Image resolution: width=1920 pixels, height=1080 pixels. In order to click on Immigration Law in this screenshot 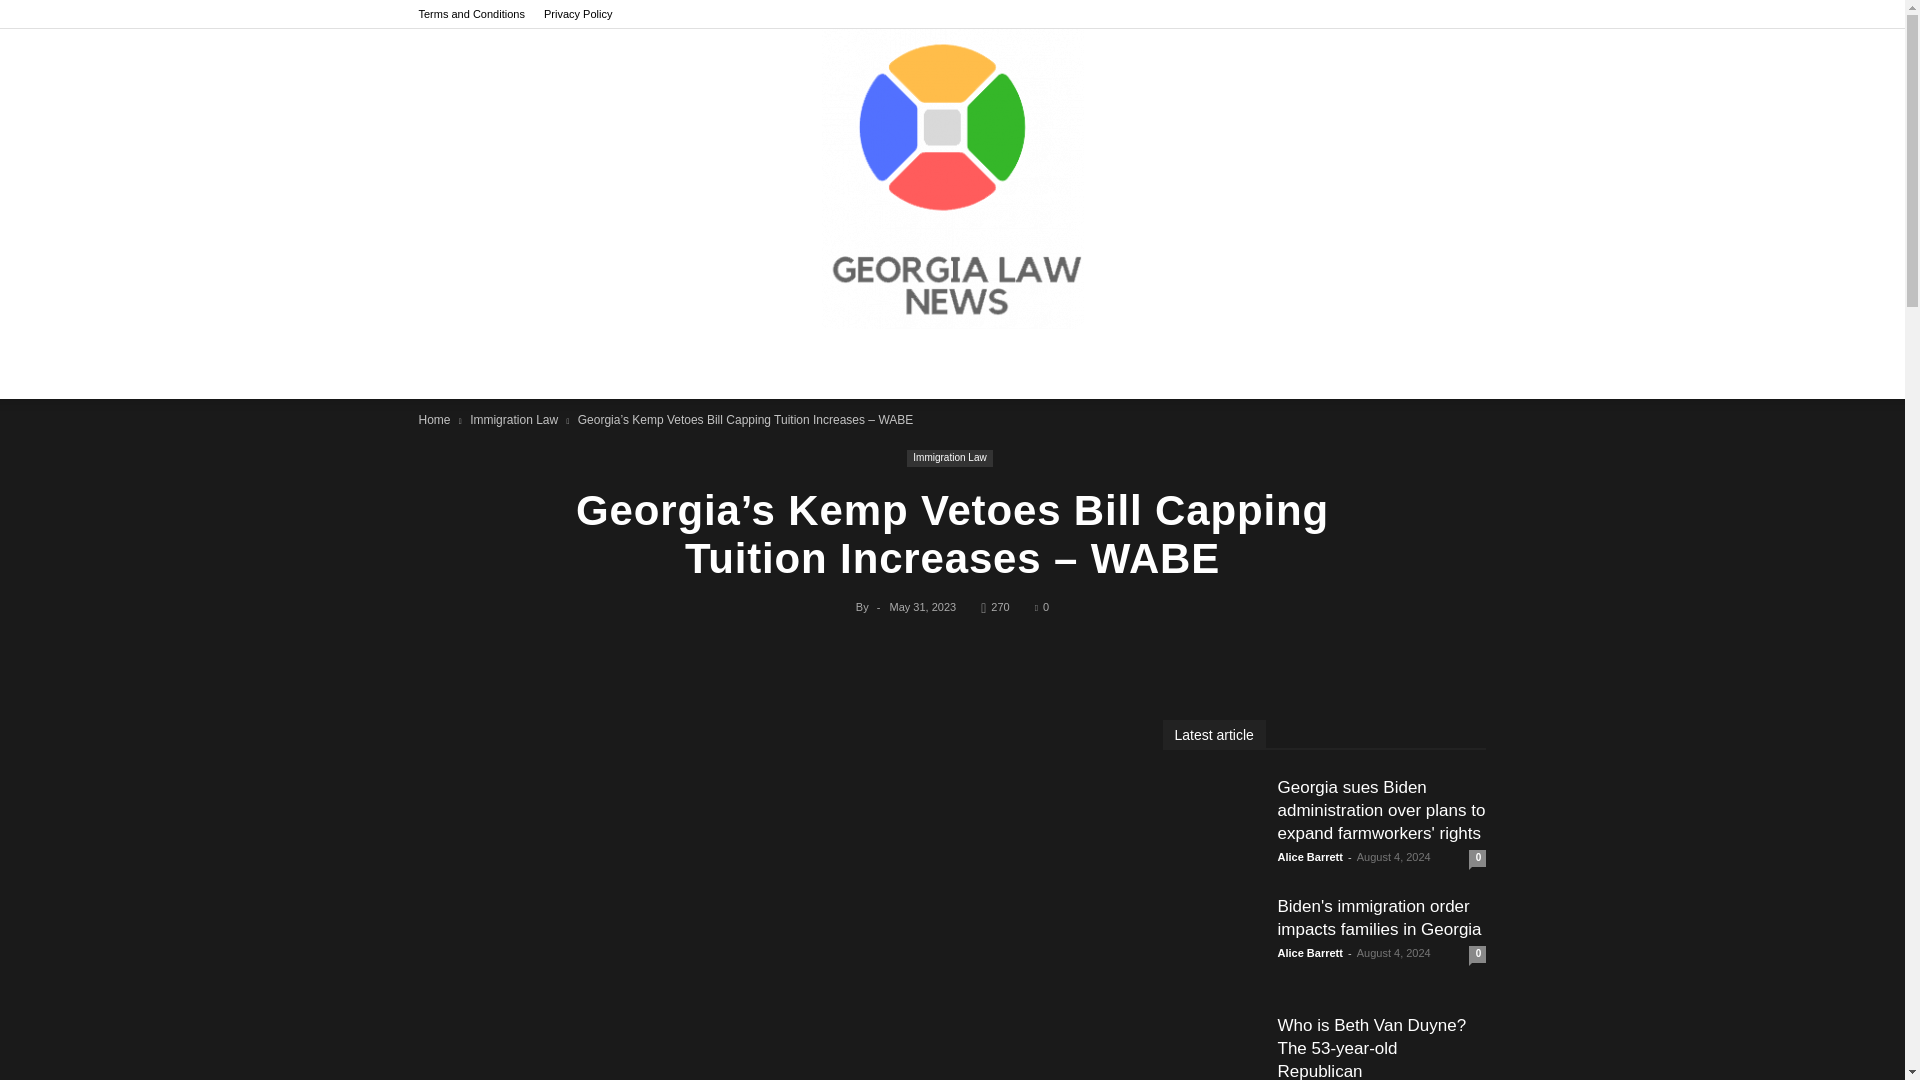, I will do `click(949, 458)`.